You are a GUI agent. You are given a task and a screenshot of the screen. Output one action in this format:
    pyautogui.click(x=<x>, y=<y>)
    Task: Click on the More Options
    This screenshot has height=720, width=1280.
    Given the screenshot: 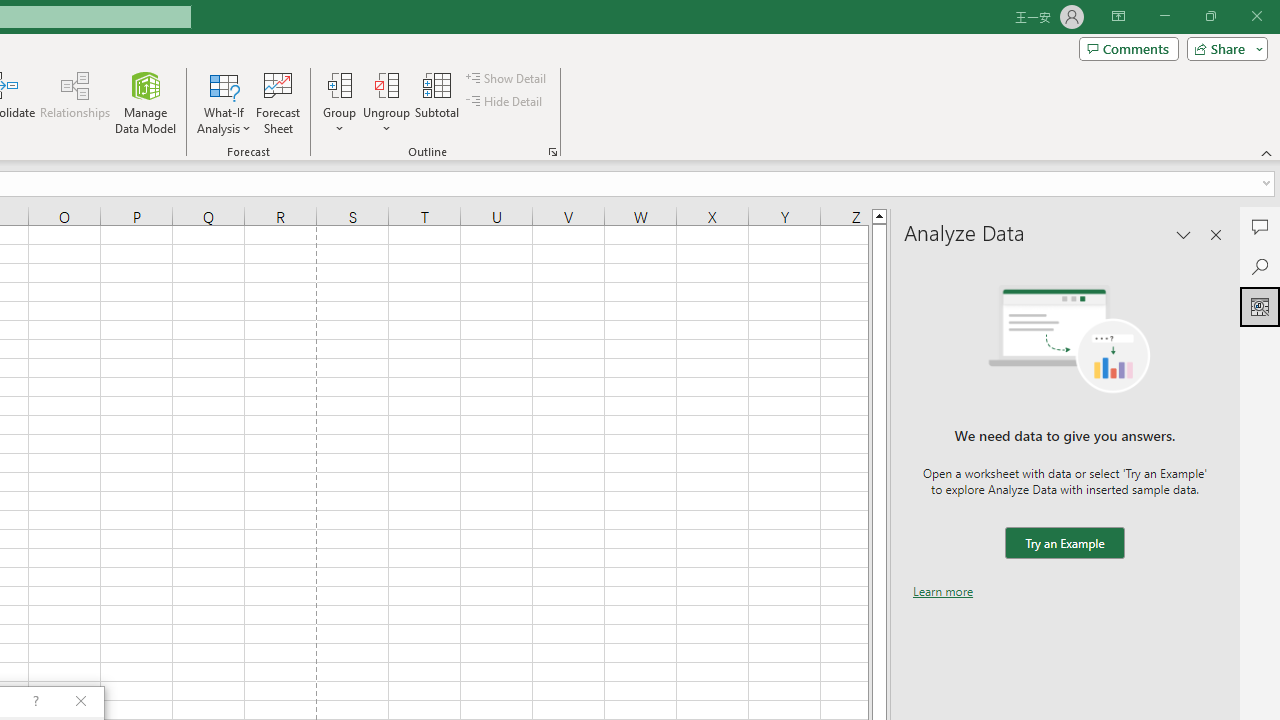 What is the action you would take?
    pyautogui.click(x=386, y=121)
    